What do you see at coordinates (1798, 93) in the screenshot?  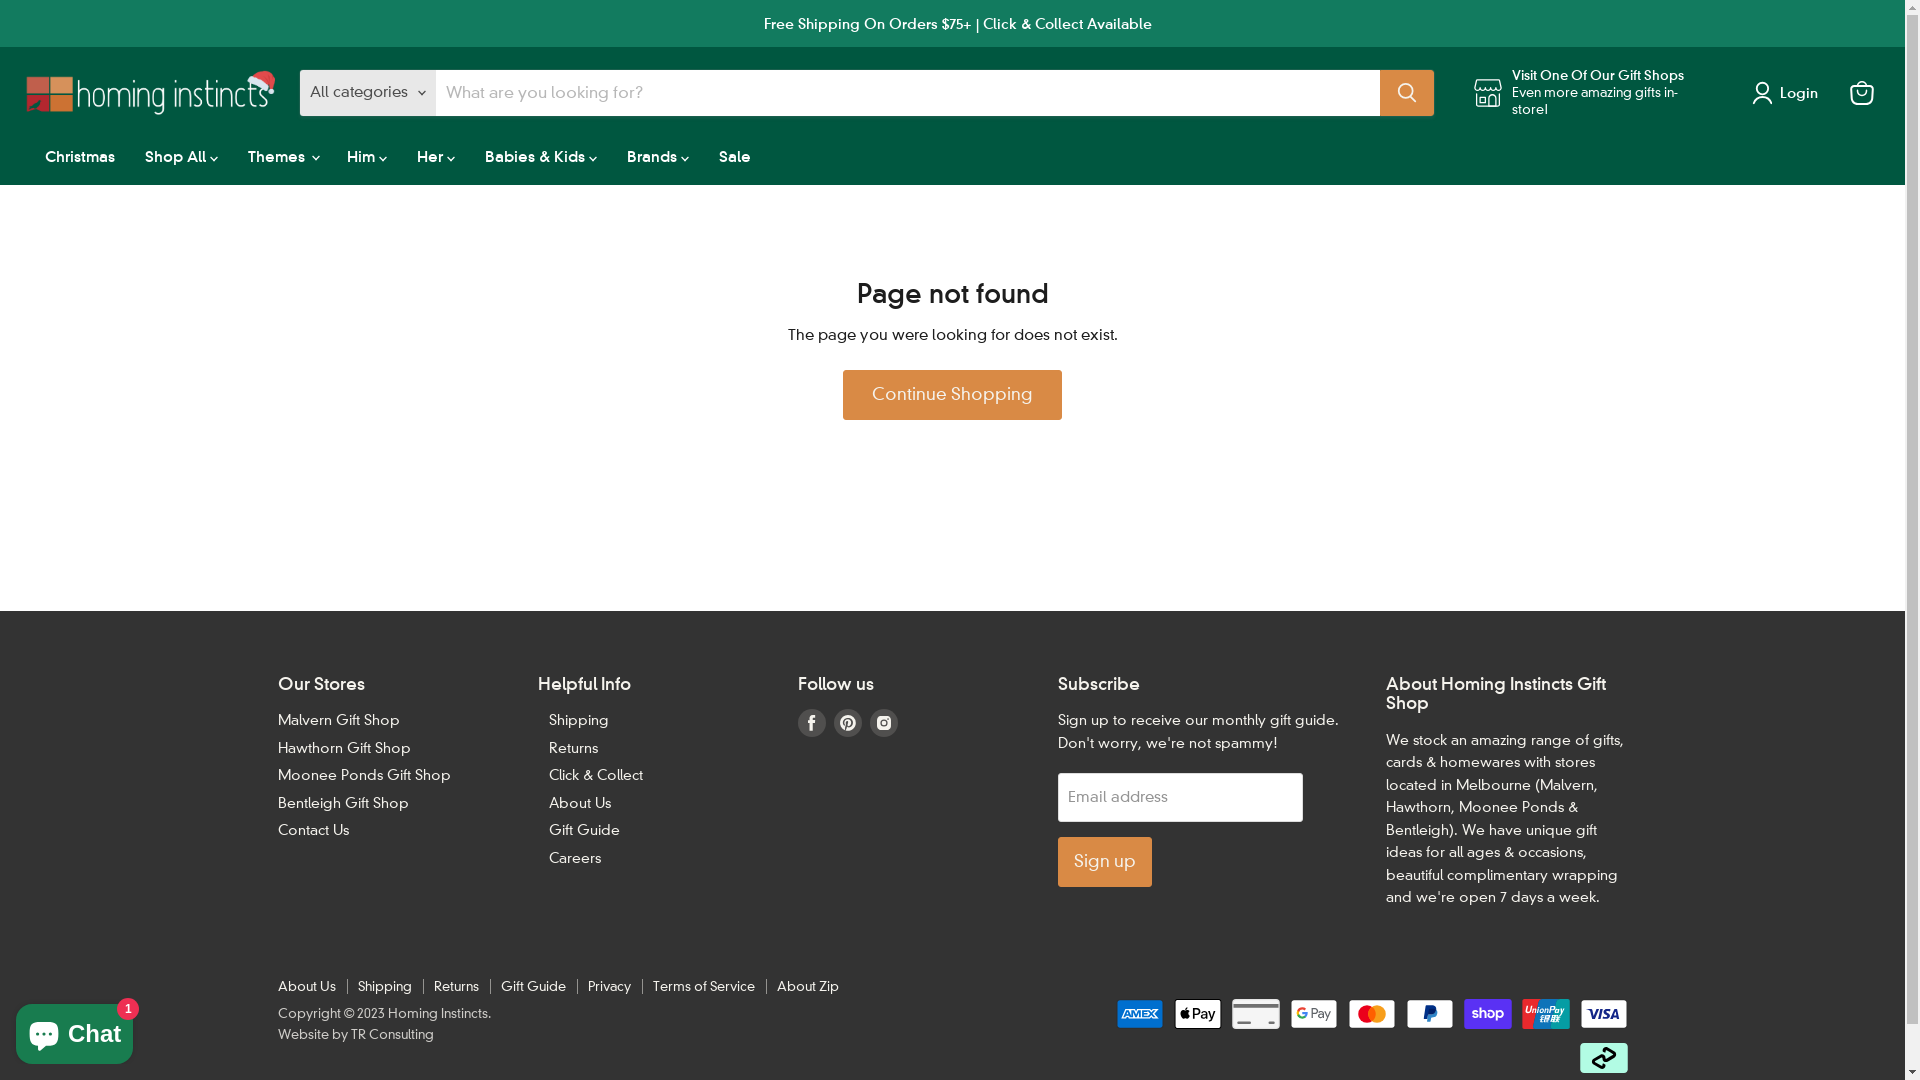 I see `Login` at bounding box center [1798, 93].